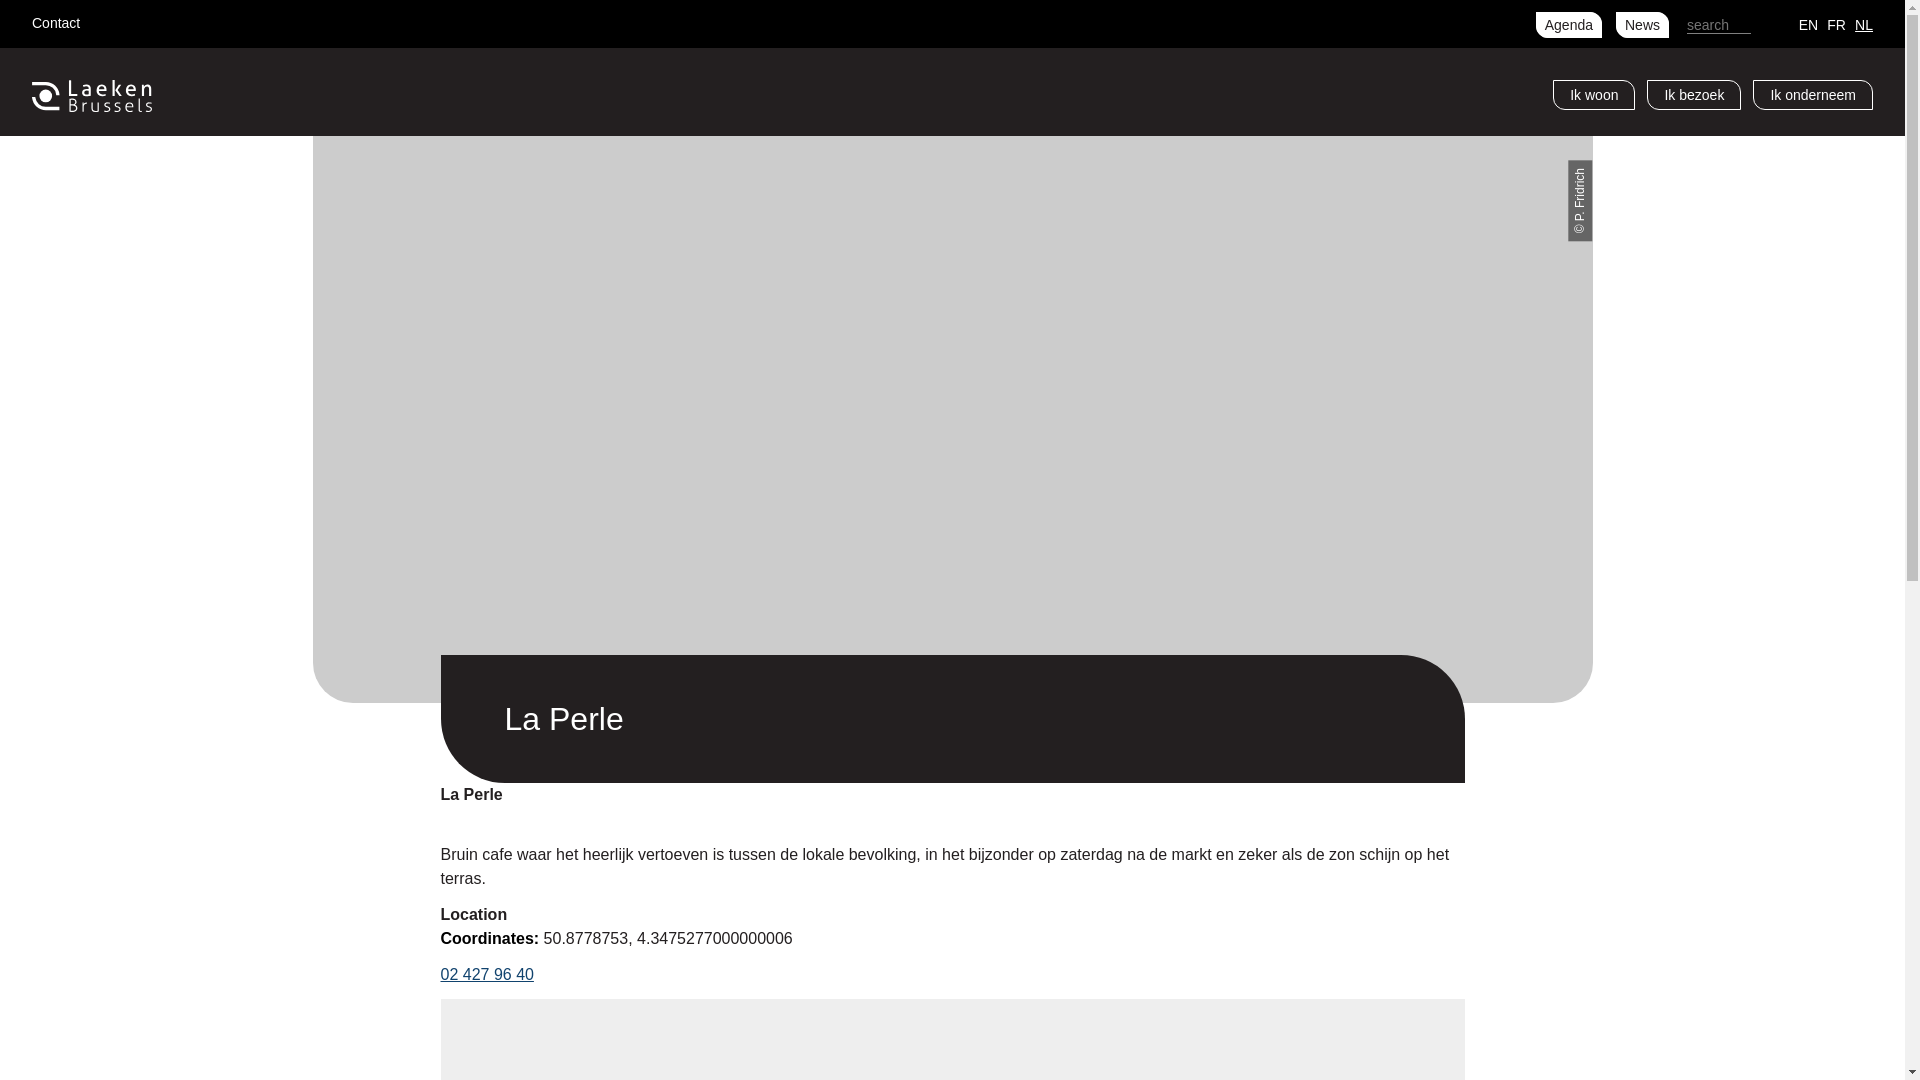  Describe the element at coordinates (1813, 95) in the screenshot. I see `Ik onderneem` at that location.